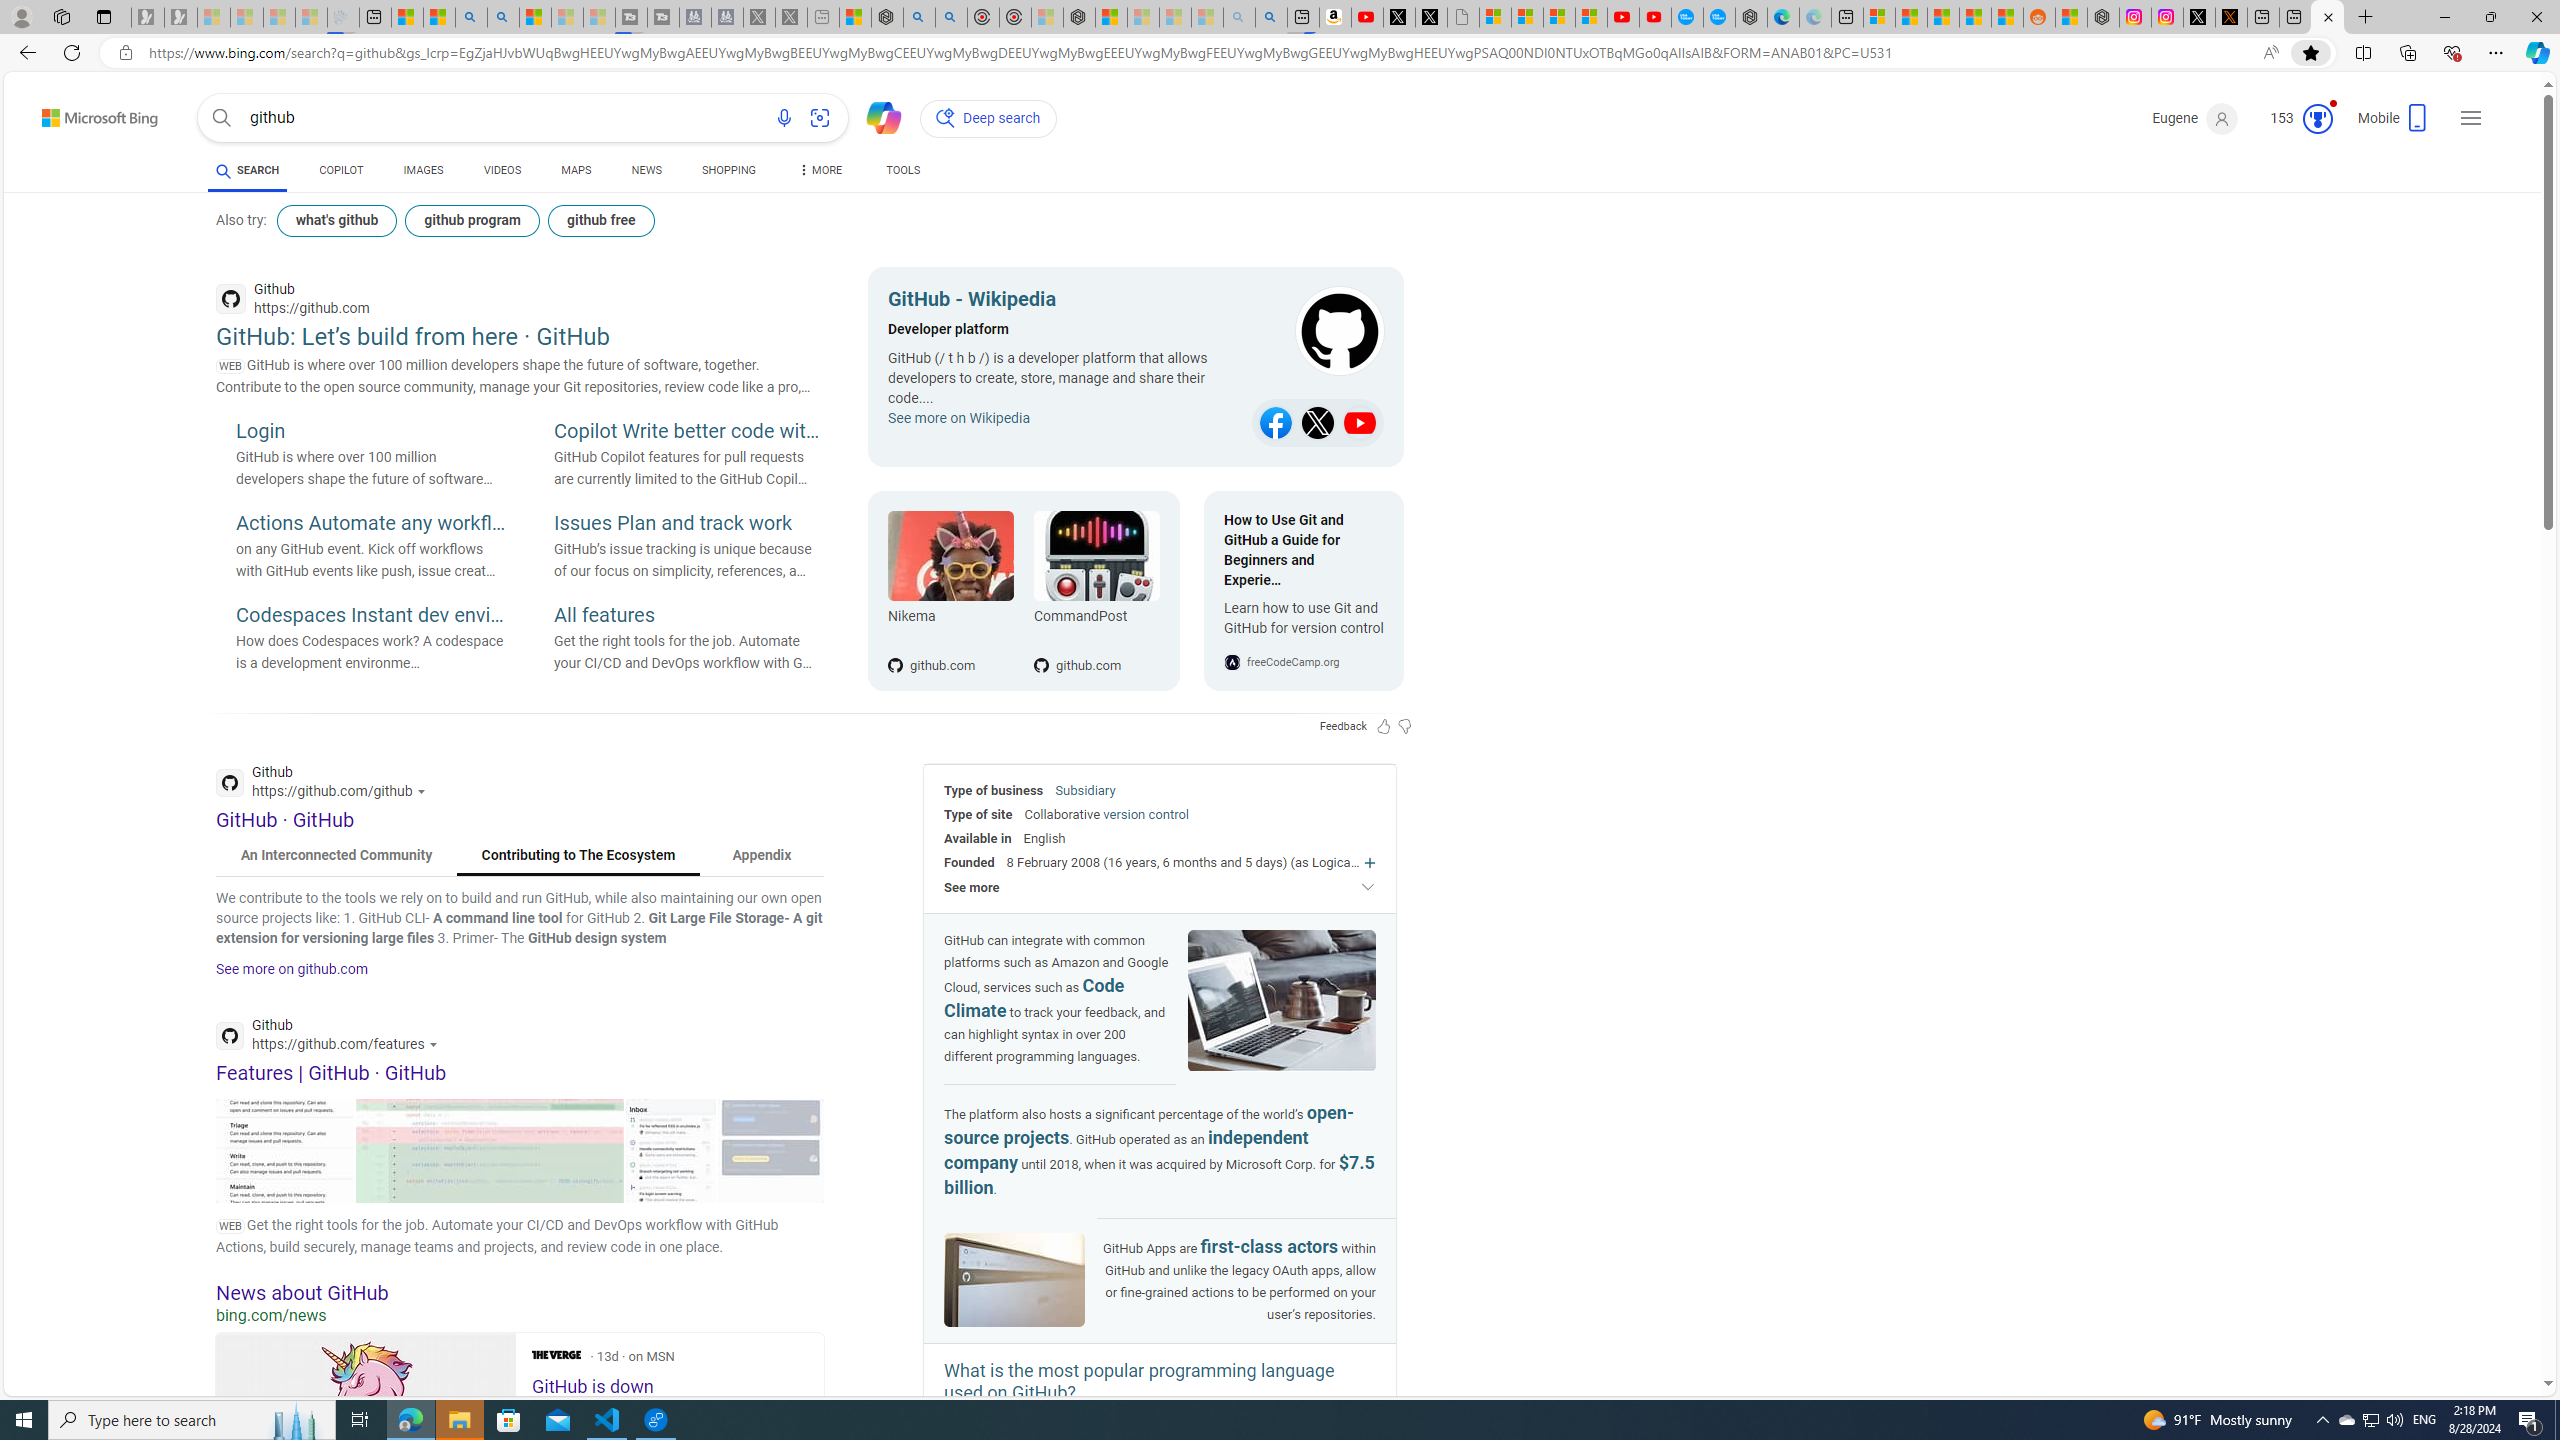 The image size is (2560, 1440). Describe the element at coordinates (1944, 17) in the screenshot. I see `Shanghai, China hourly forecast | Microsoft Weather` at that location.